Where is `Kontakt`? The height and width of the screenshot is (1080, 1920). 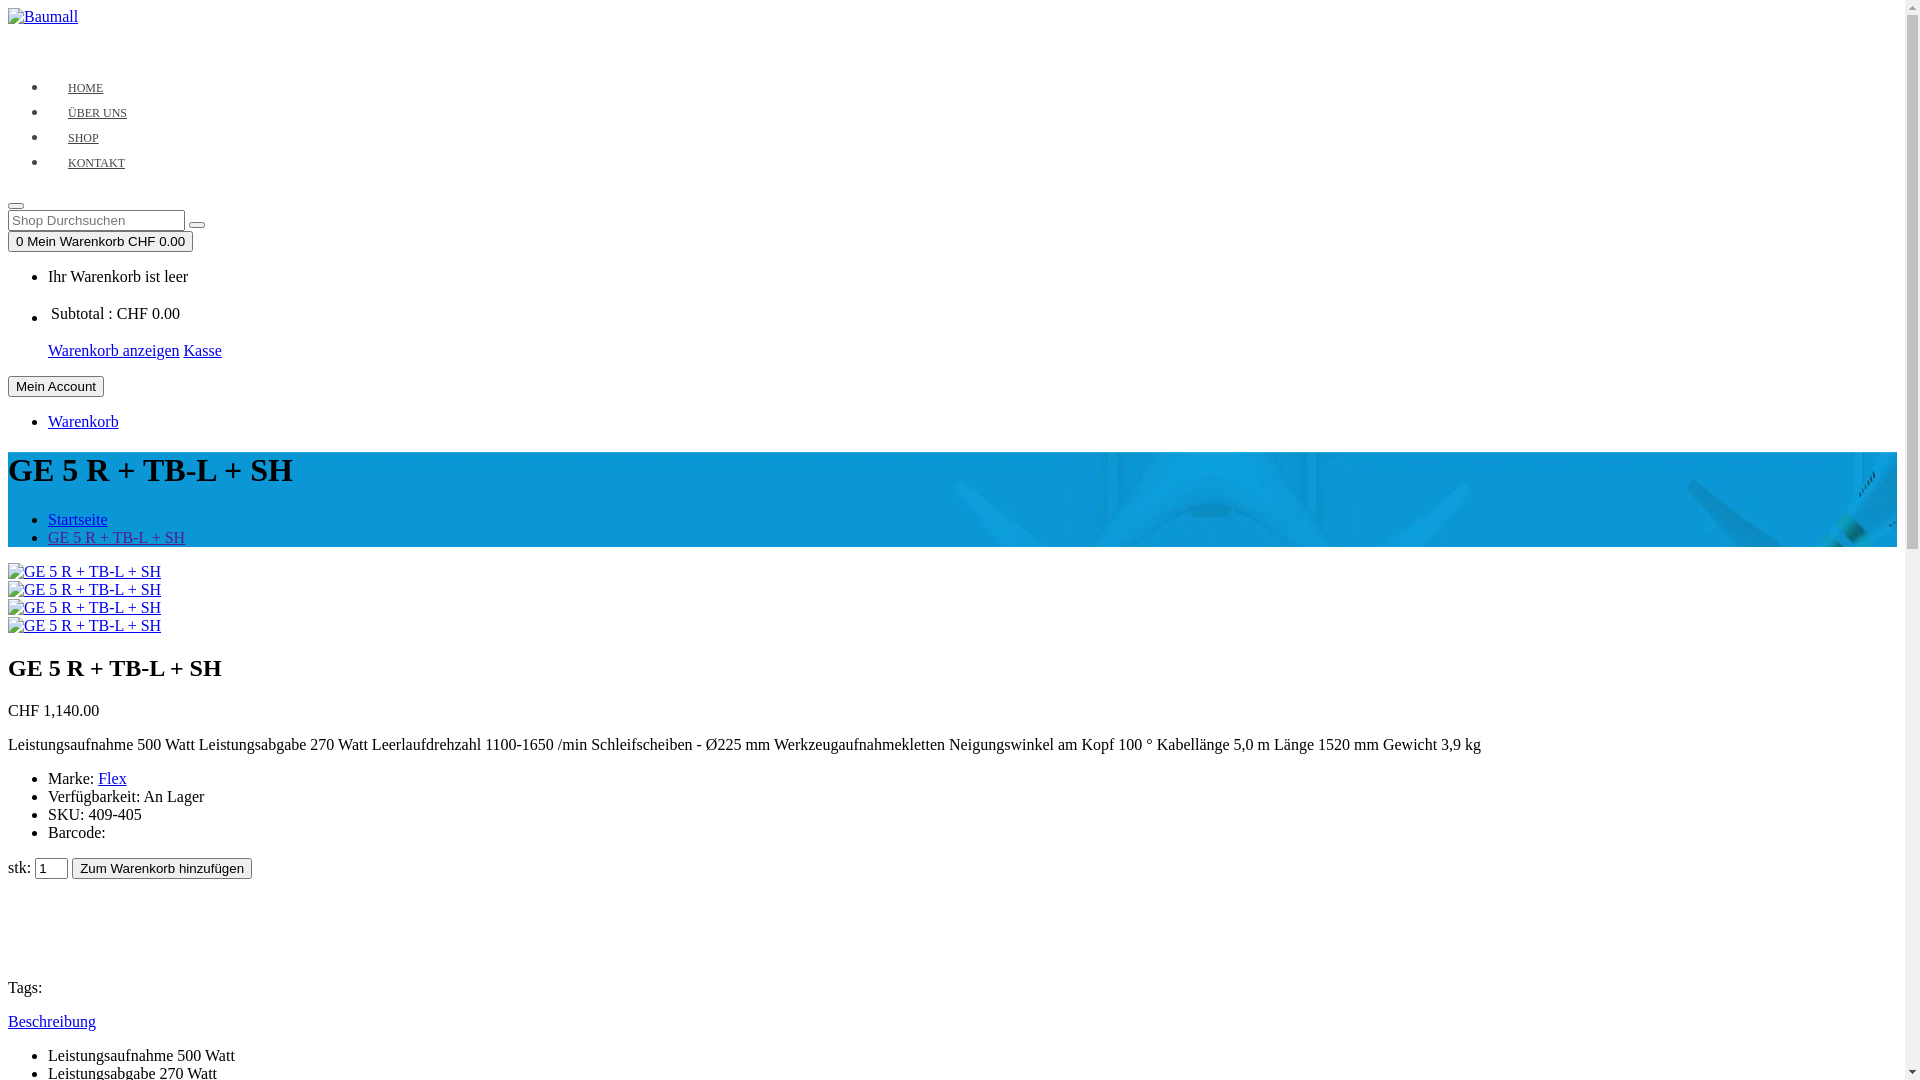 Kontakt is located at coordinates (371, 54).